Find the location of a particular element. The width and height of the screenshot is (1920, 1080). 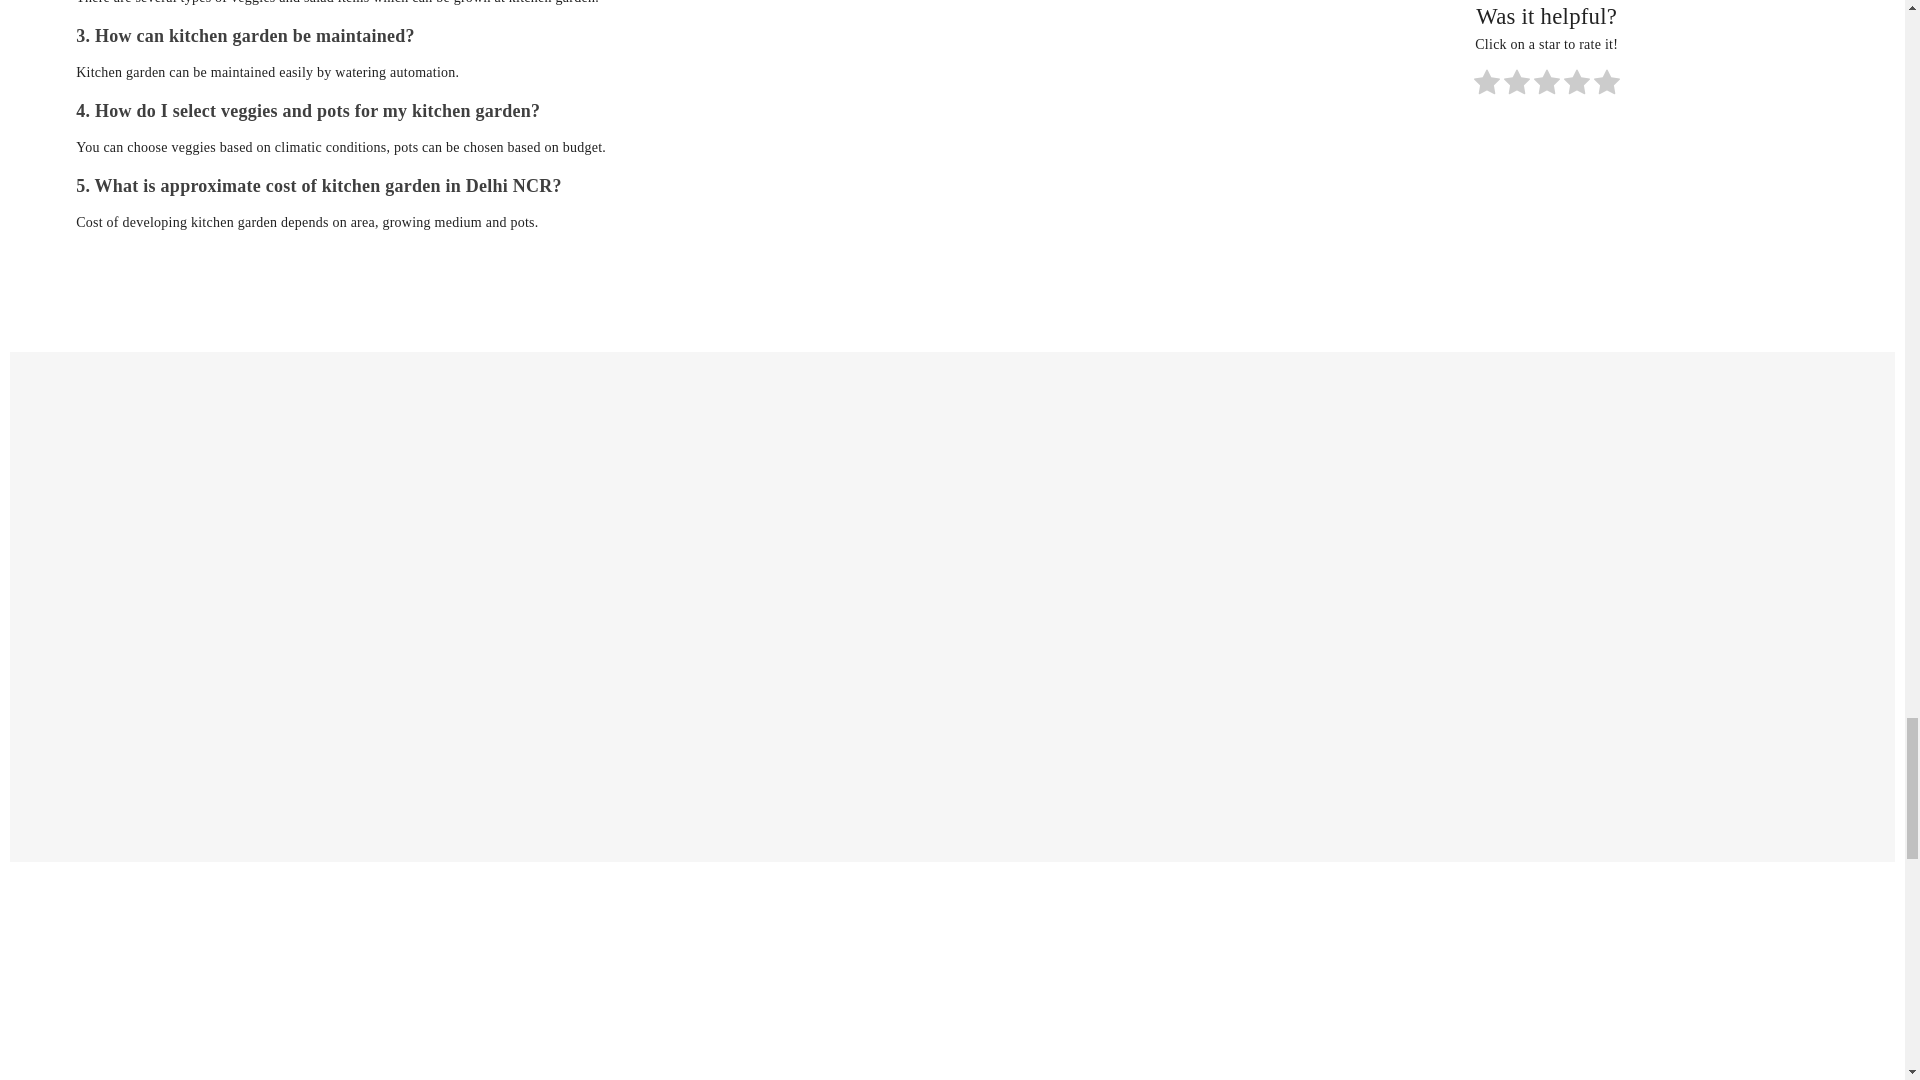

Premium Fiber Glass Planters is located at coordinates (246, 606).